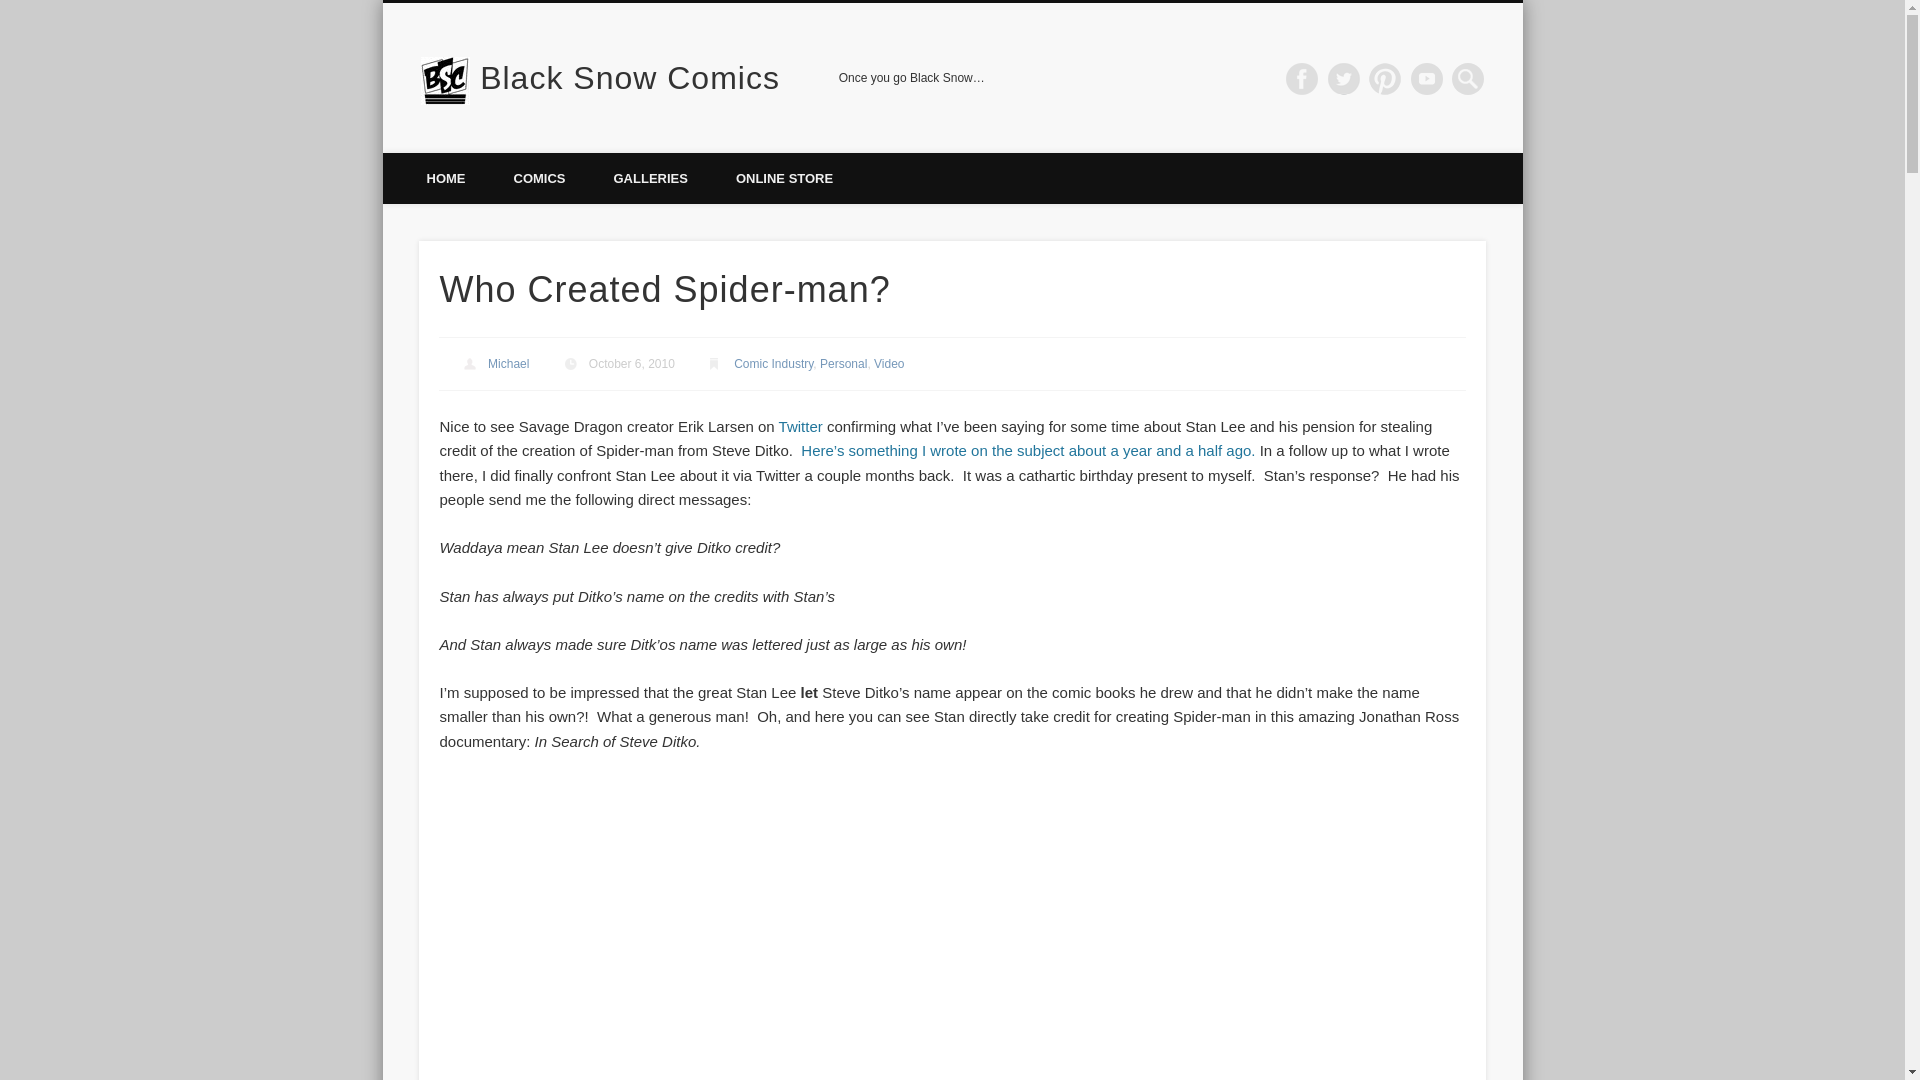  I want to click on Posts by Michael, so click(508, 364).